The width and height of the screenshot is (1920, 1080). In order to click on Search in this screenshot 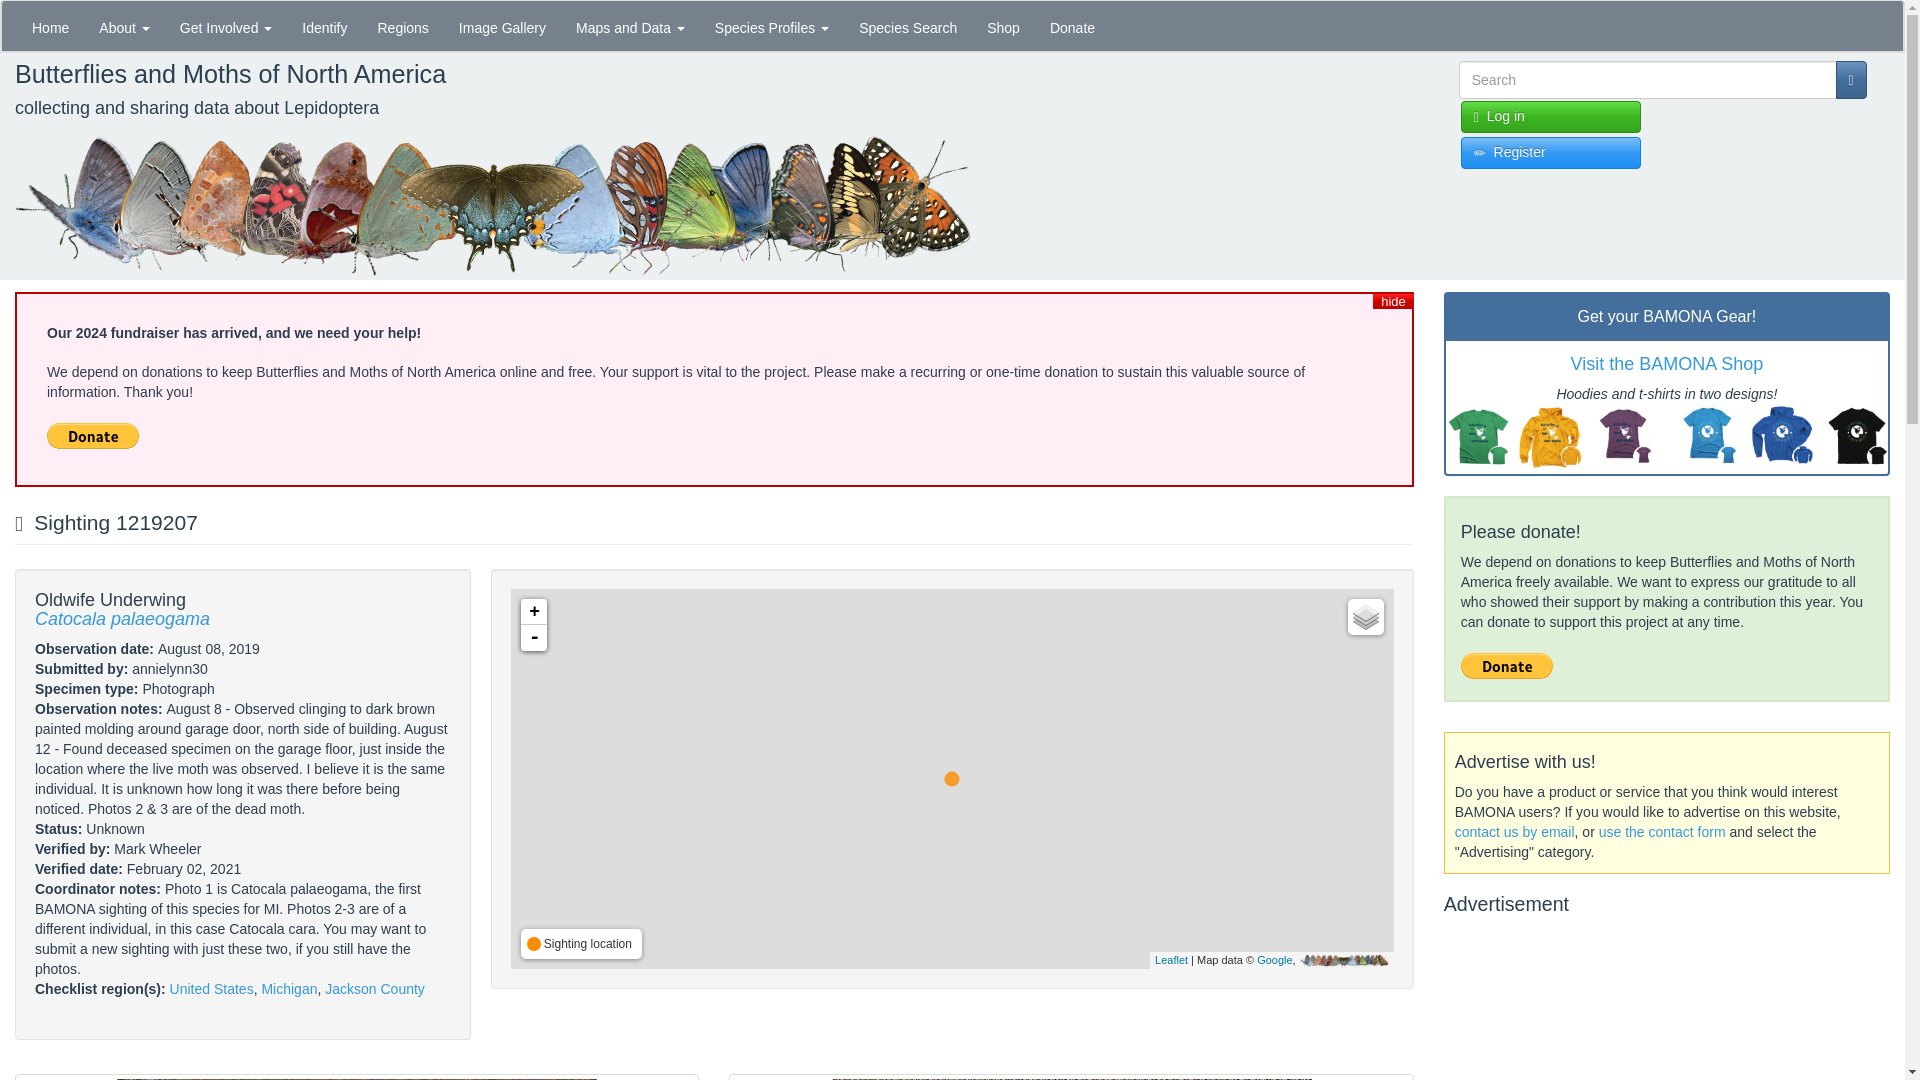, I will do `click(1472, 108)`.